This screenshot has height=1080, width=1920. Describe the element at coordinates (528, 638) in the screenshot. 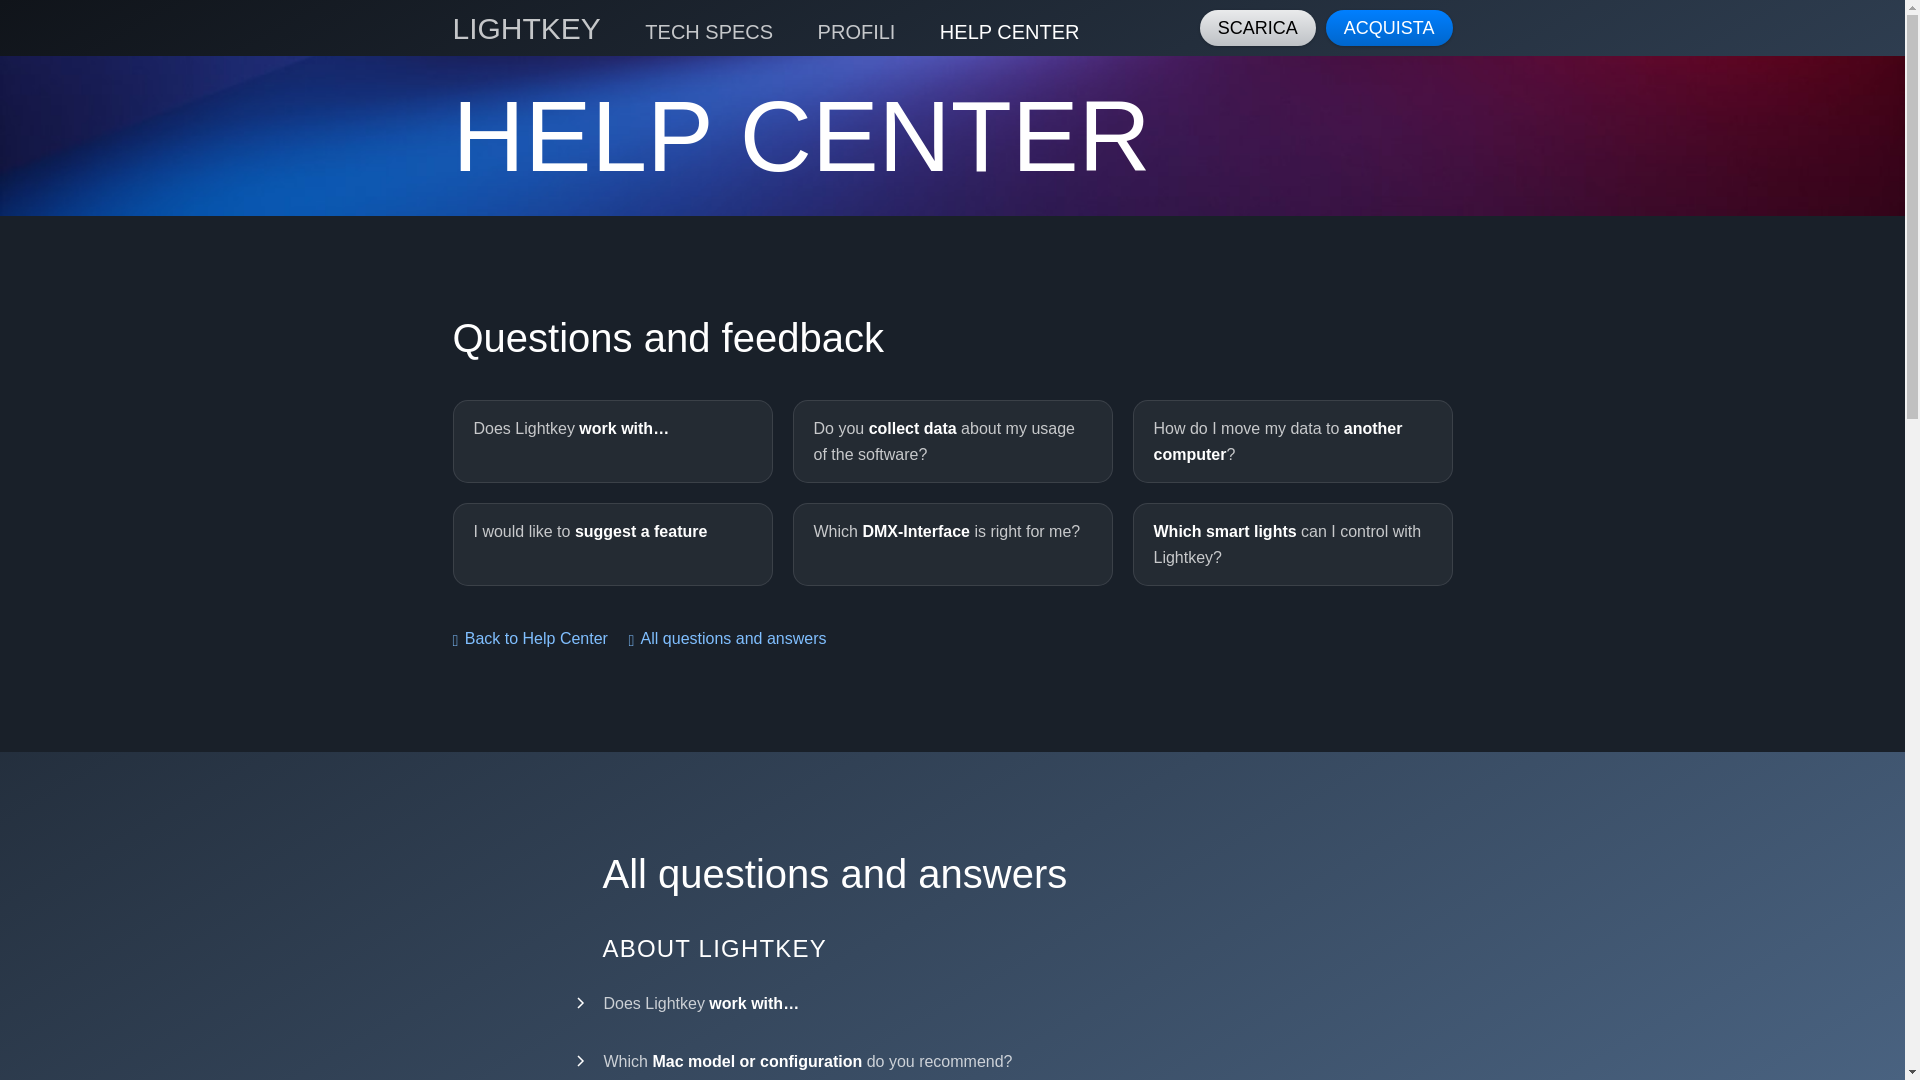

I see `Back to Help Center` at that location.